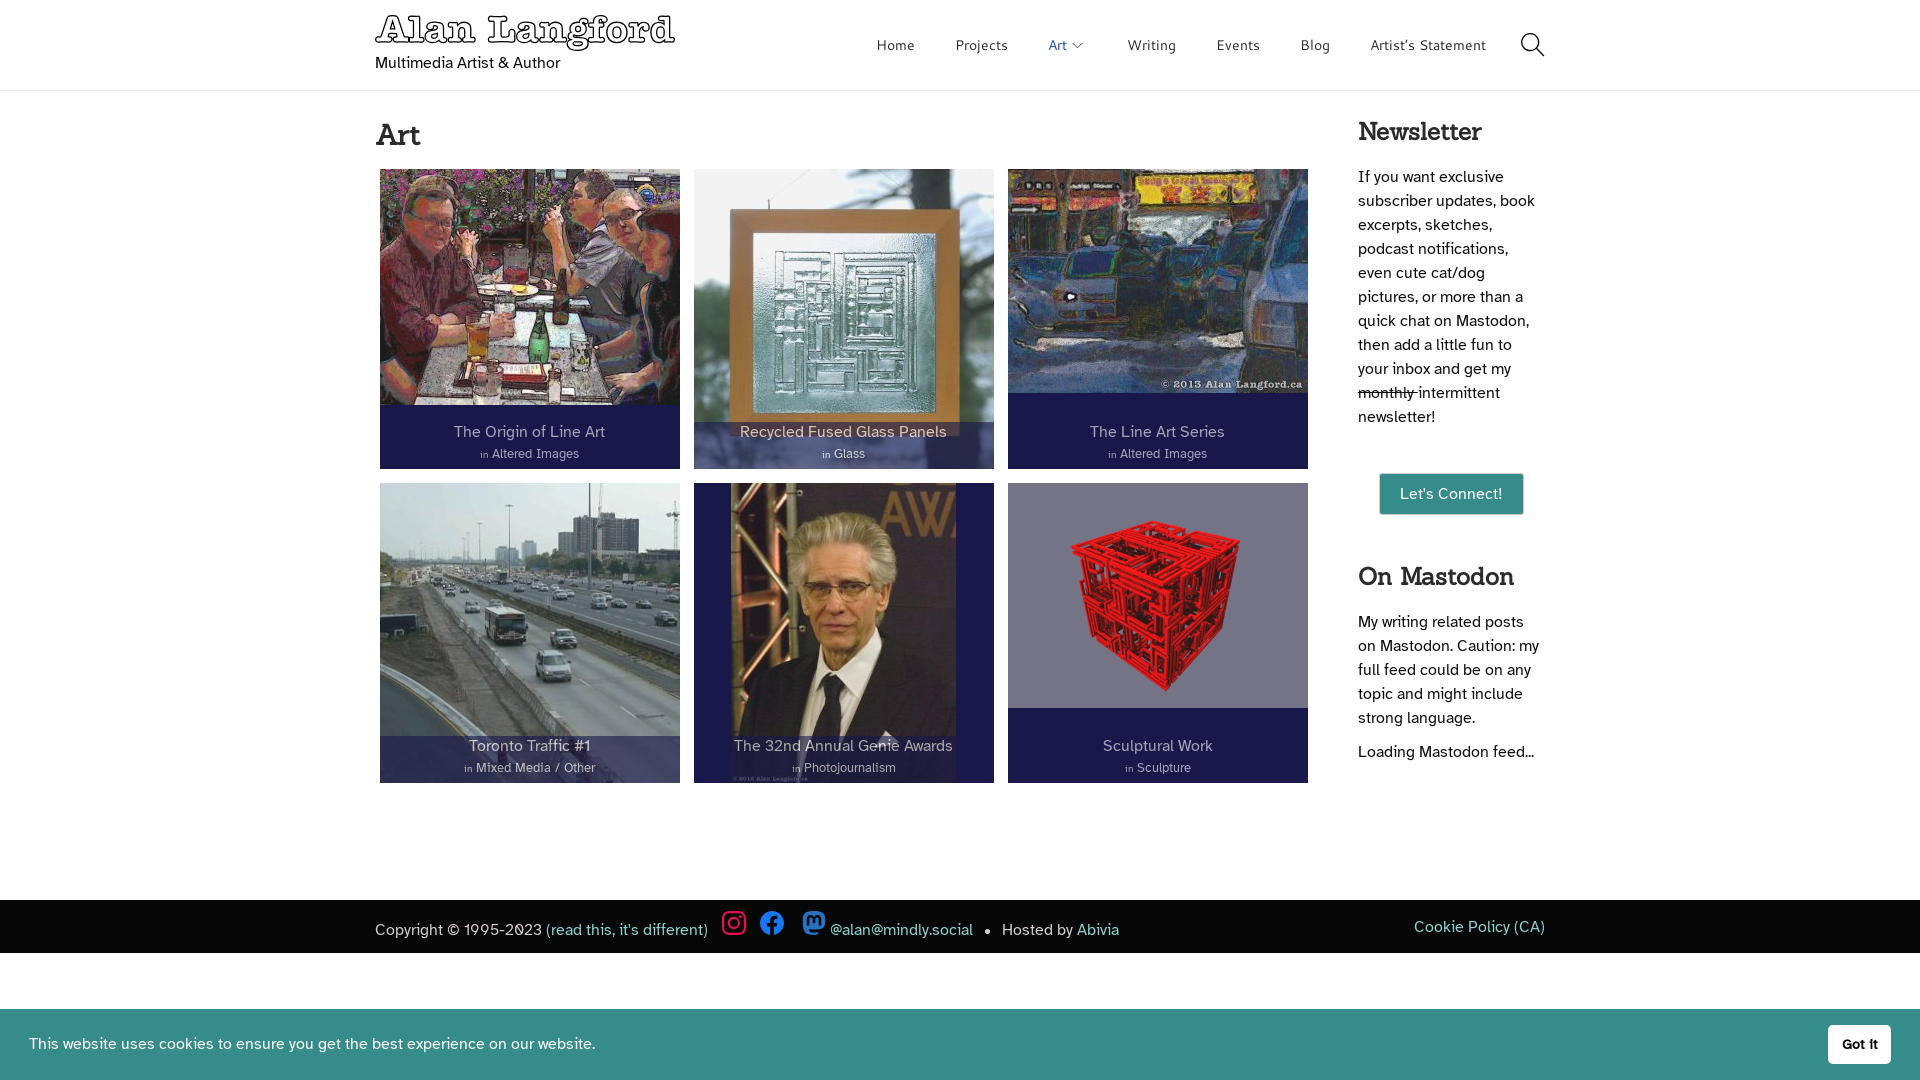 This screenshot has height=1080, width=1920. Describe the element at coordinates (1315, 45) in the screenshot. I see `Blog` at that location.